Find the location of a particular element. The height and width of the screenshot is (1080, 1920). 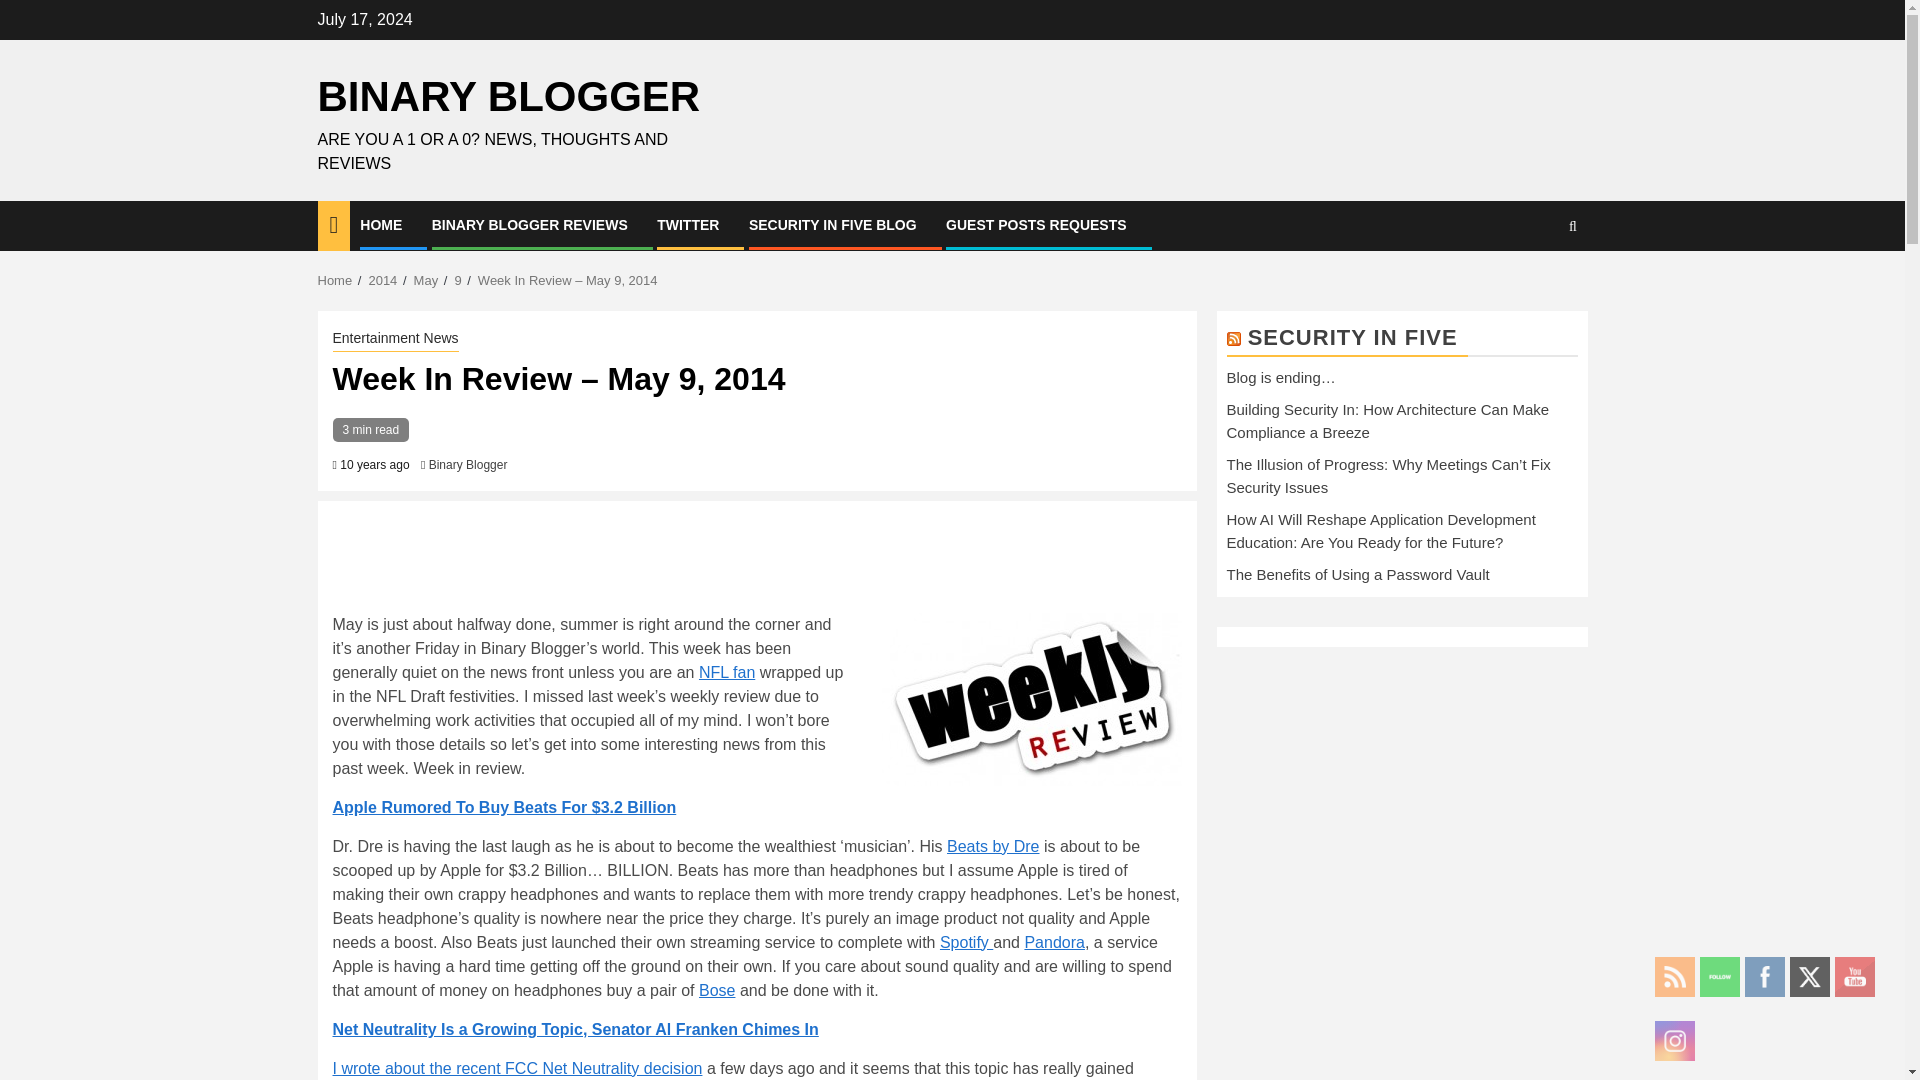

Binary Blogger is located at coordinates (468, 464).